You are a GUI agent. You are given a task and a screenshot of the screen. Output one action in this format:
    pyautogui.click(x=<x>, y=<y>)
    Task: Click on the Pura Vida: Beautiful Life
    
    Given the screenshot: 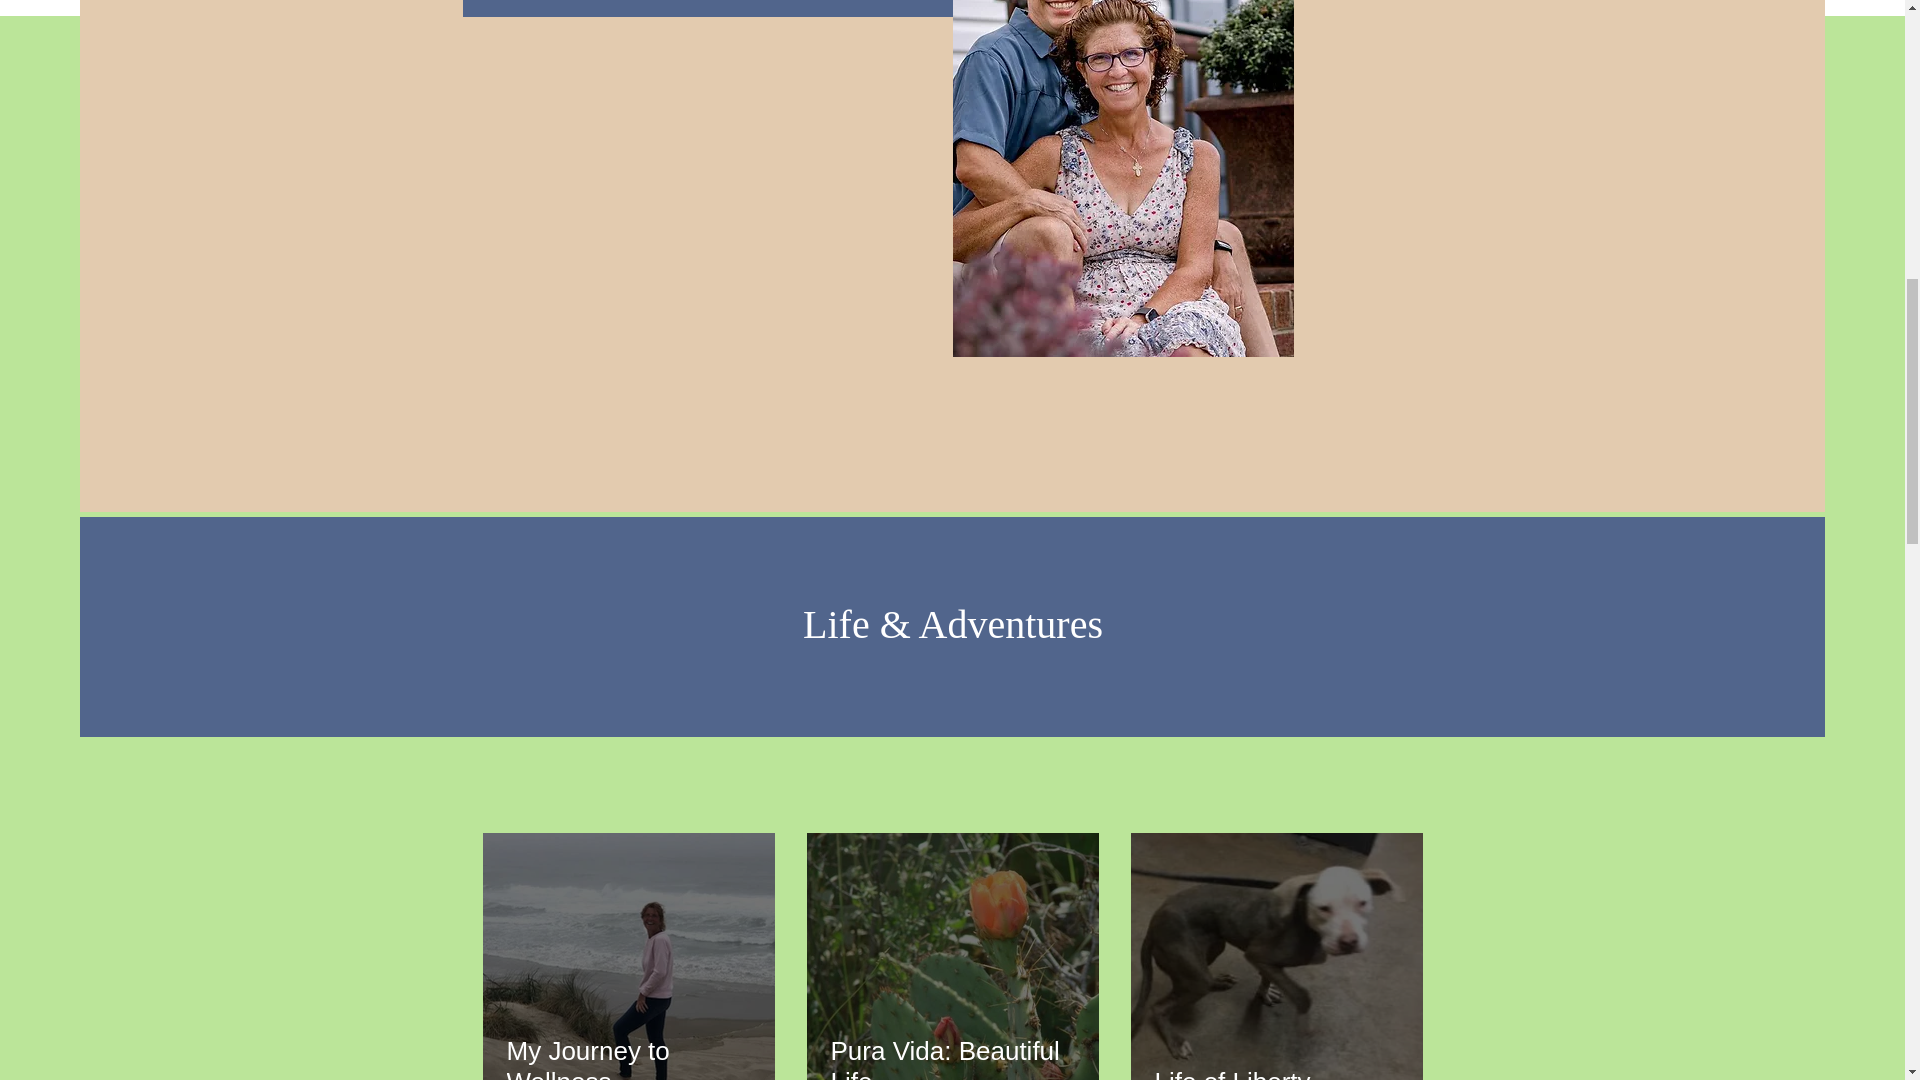 What is the action you would take?
    pyautogui.click(x=951, y=1057)
    